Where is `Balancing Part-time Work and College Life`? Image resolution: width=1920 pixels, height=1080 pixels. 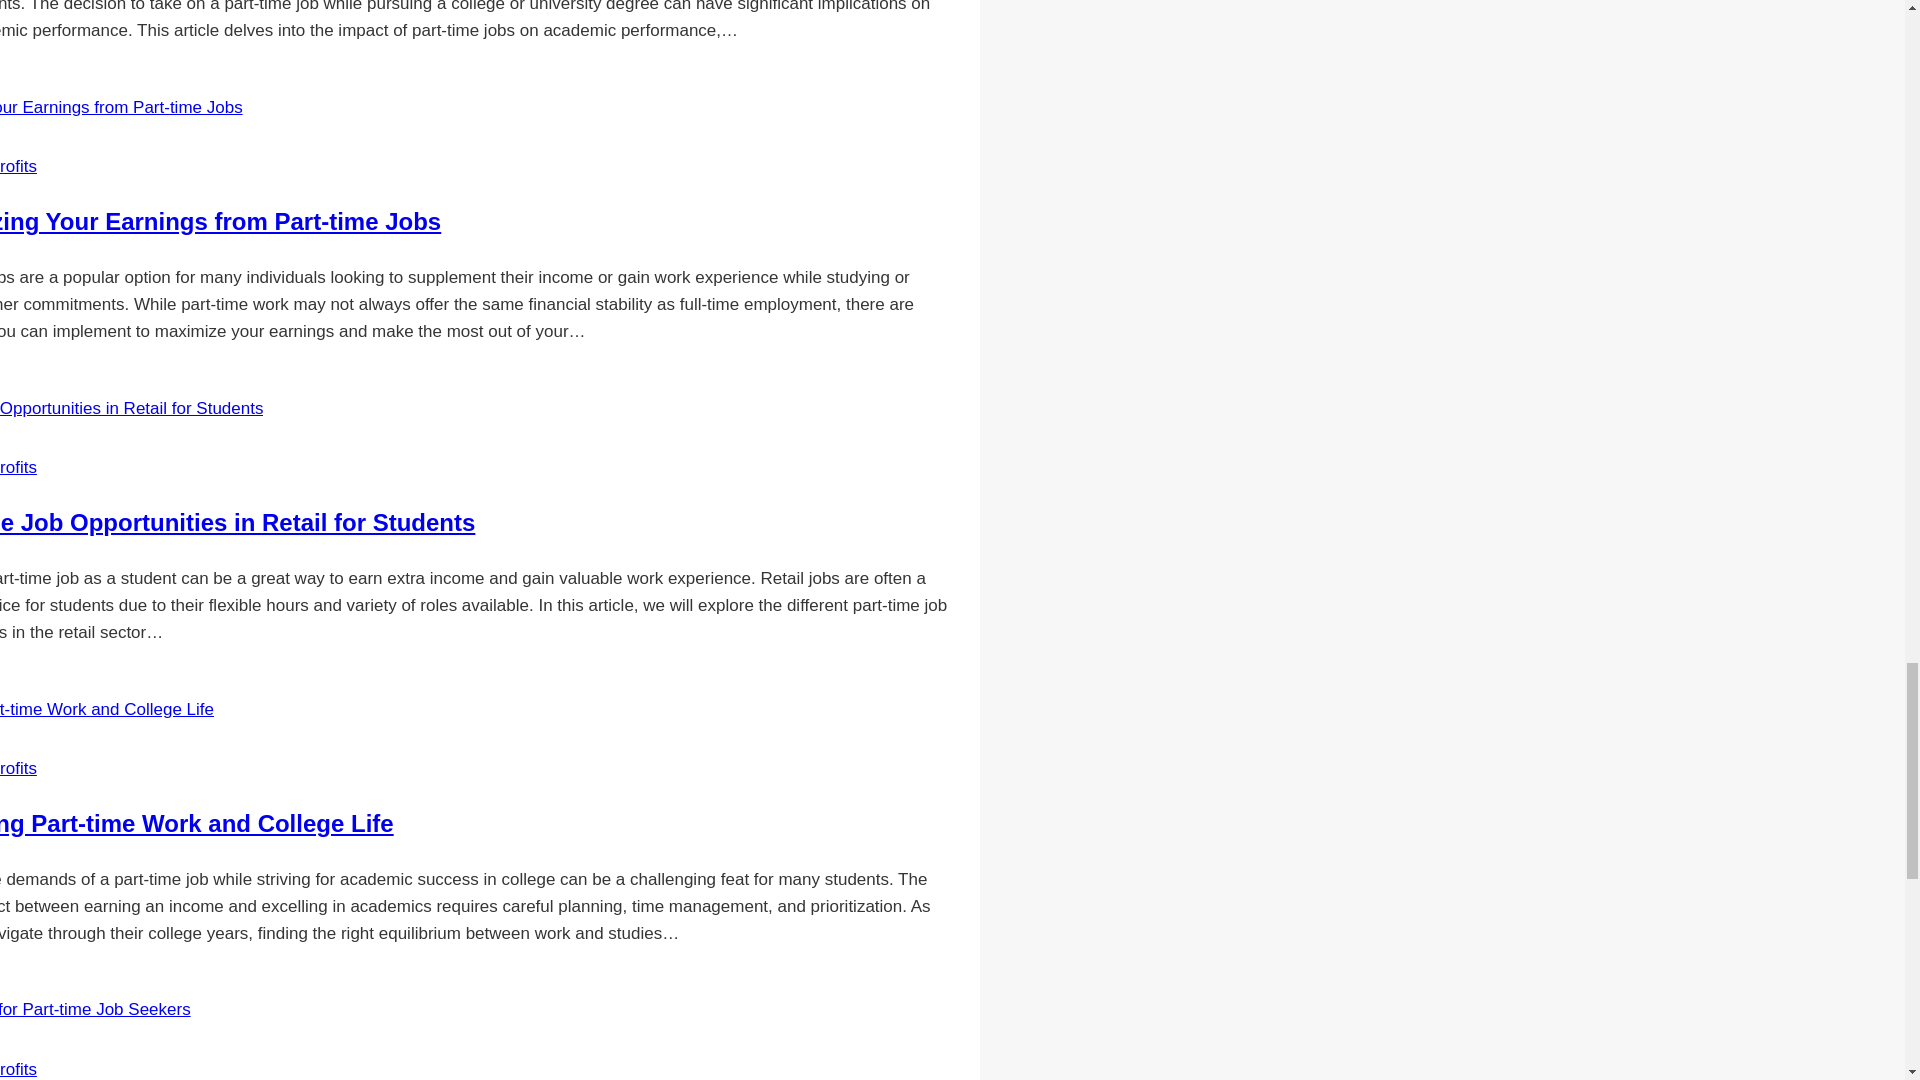 Balancing Part-time Work and College Life is located at coordinates (196, 824).